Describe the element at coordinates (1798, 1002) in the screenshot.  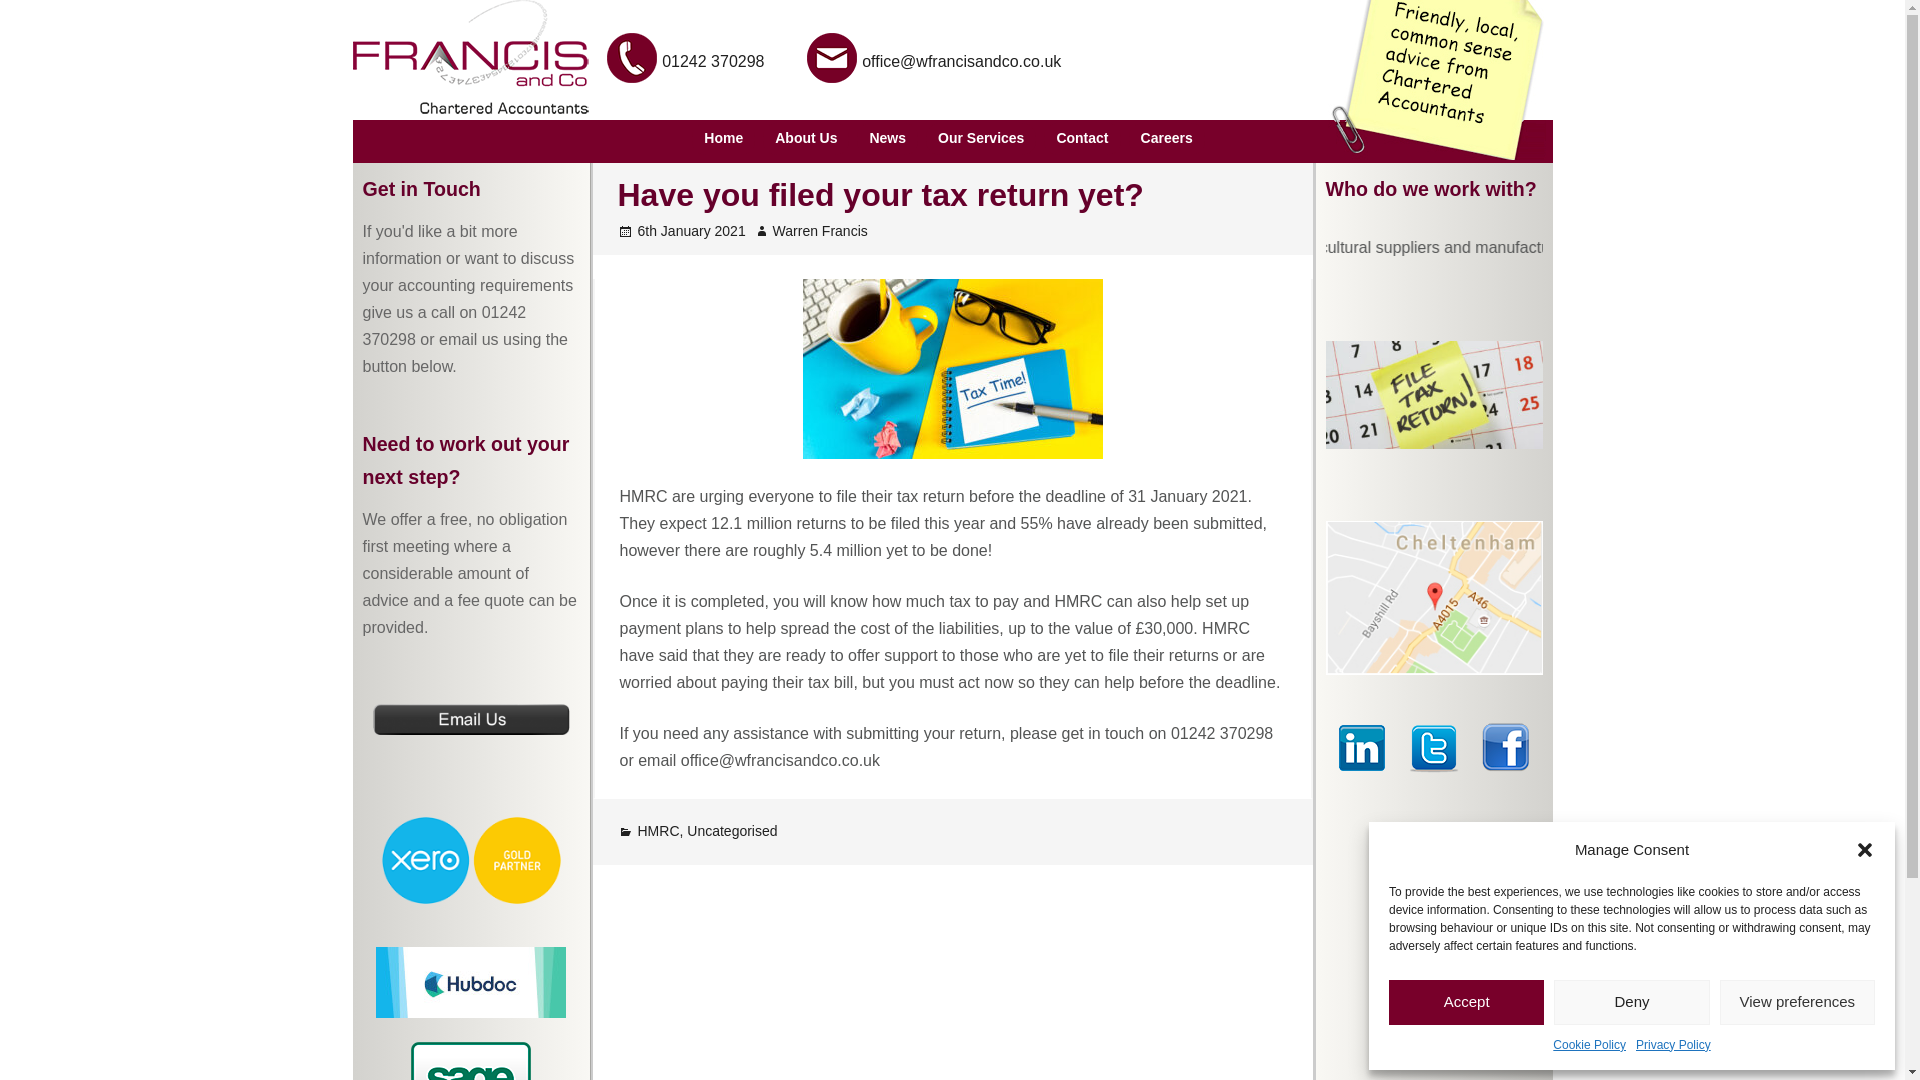
I see `View preferences` at that location.